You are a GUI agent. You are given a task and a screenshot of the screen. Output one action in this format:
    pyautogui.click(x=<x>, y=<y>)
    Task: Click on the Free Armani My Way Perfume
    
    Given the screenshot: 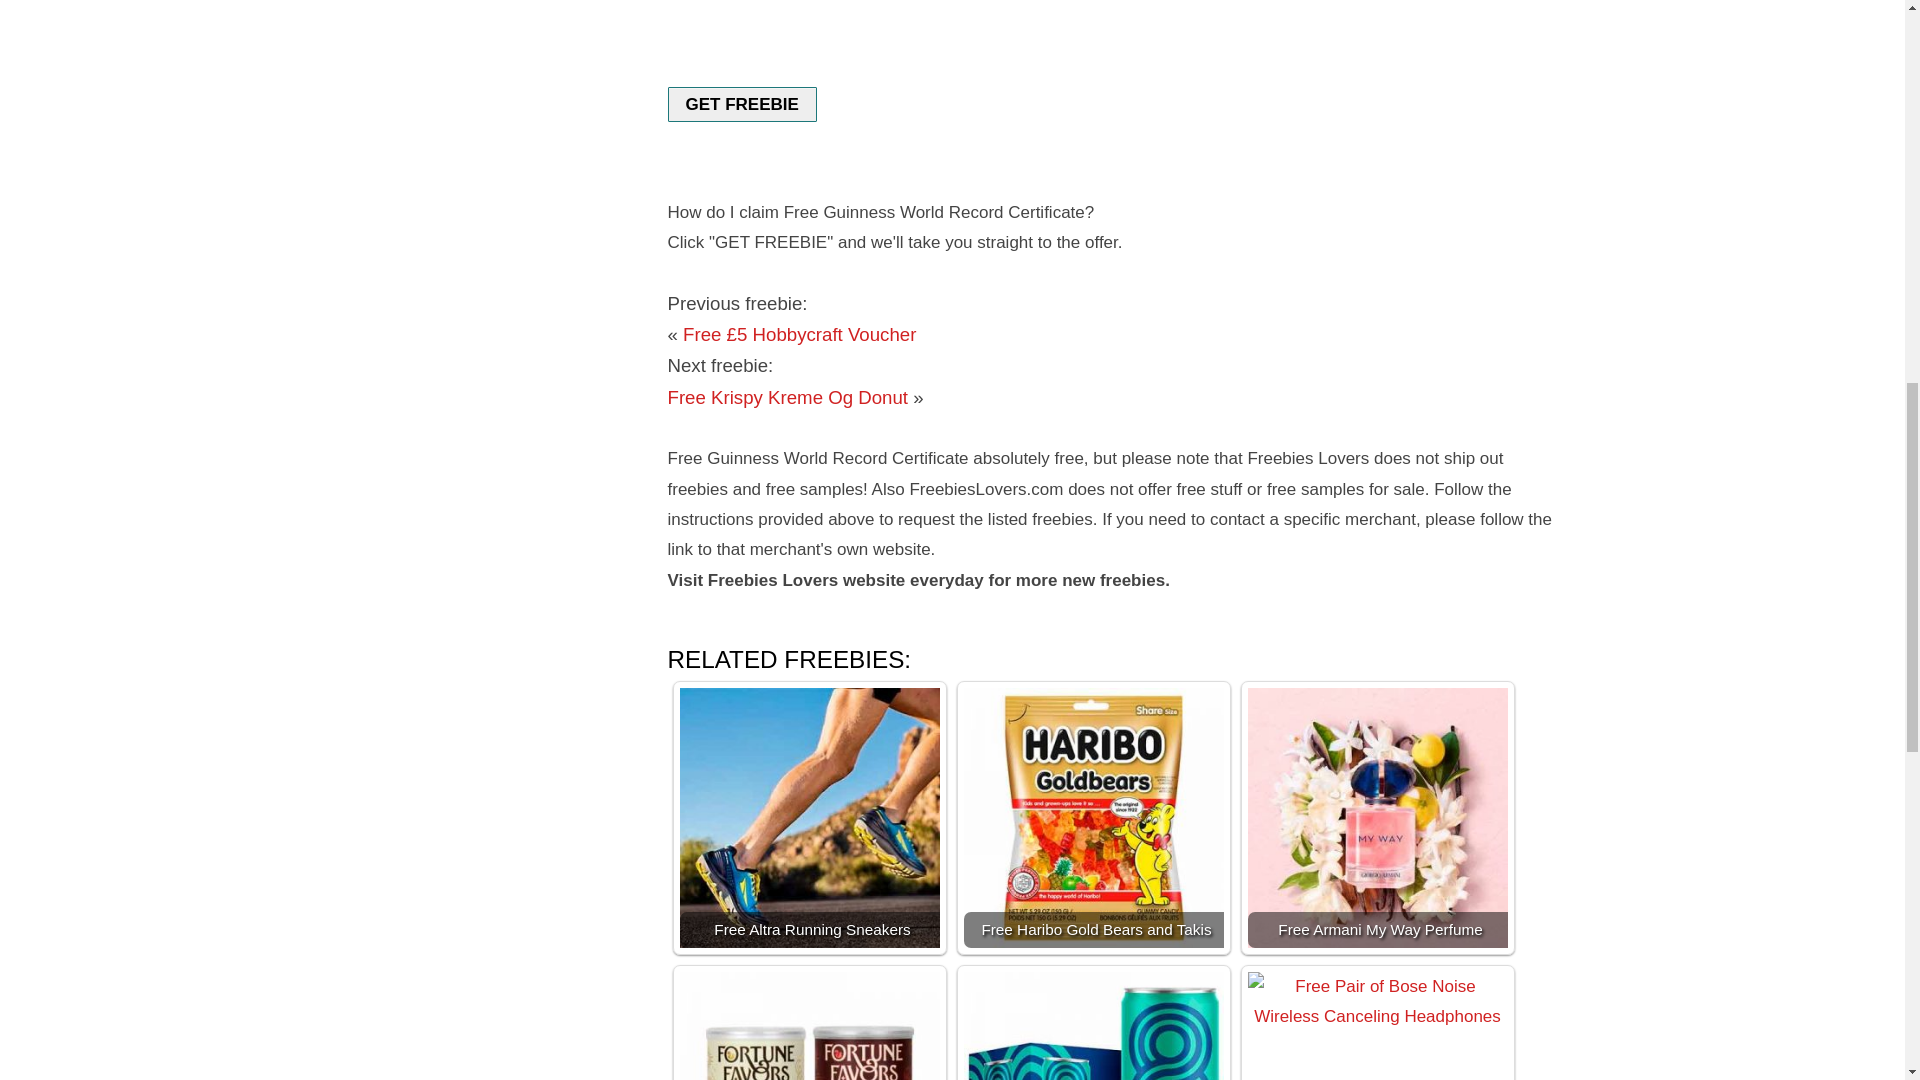 What is the action you would take?
    pyautogui.click(x=1378, y=818)
    